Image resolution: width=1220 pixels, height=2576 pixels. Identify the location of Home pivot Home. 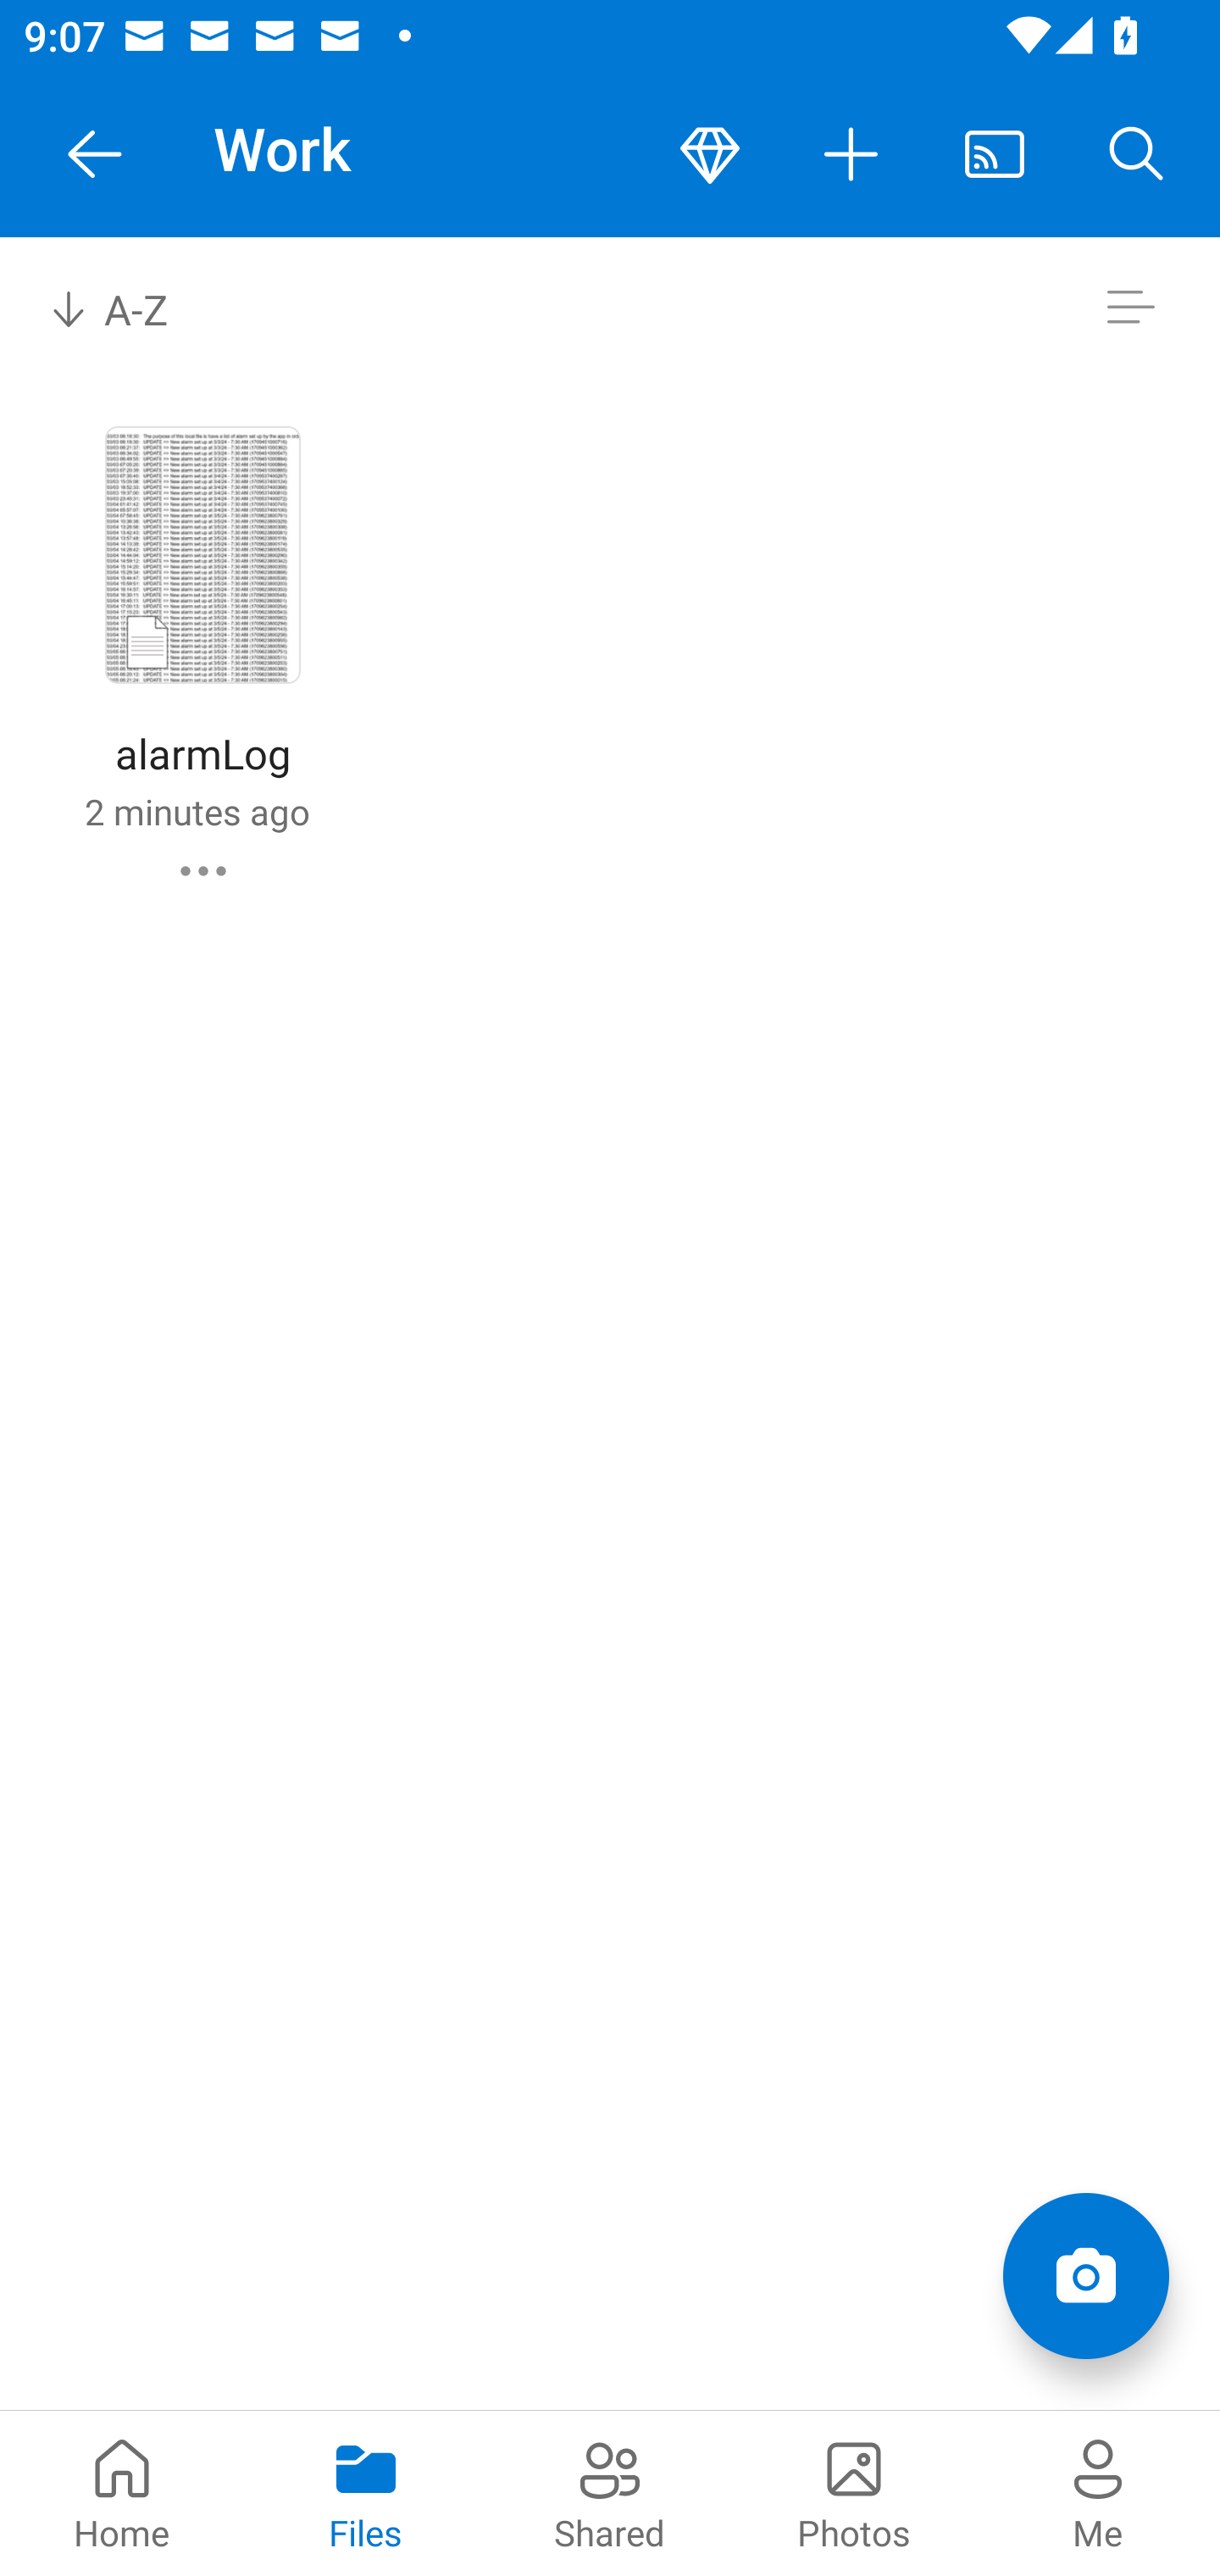
(122, 2493).